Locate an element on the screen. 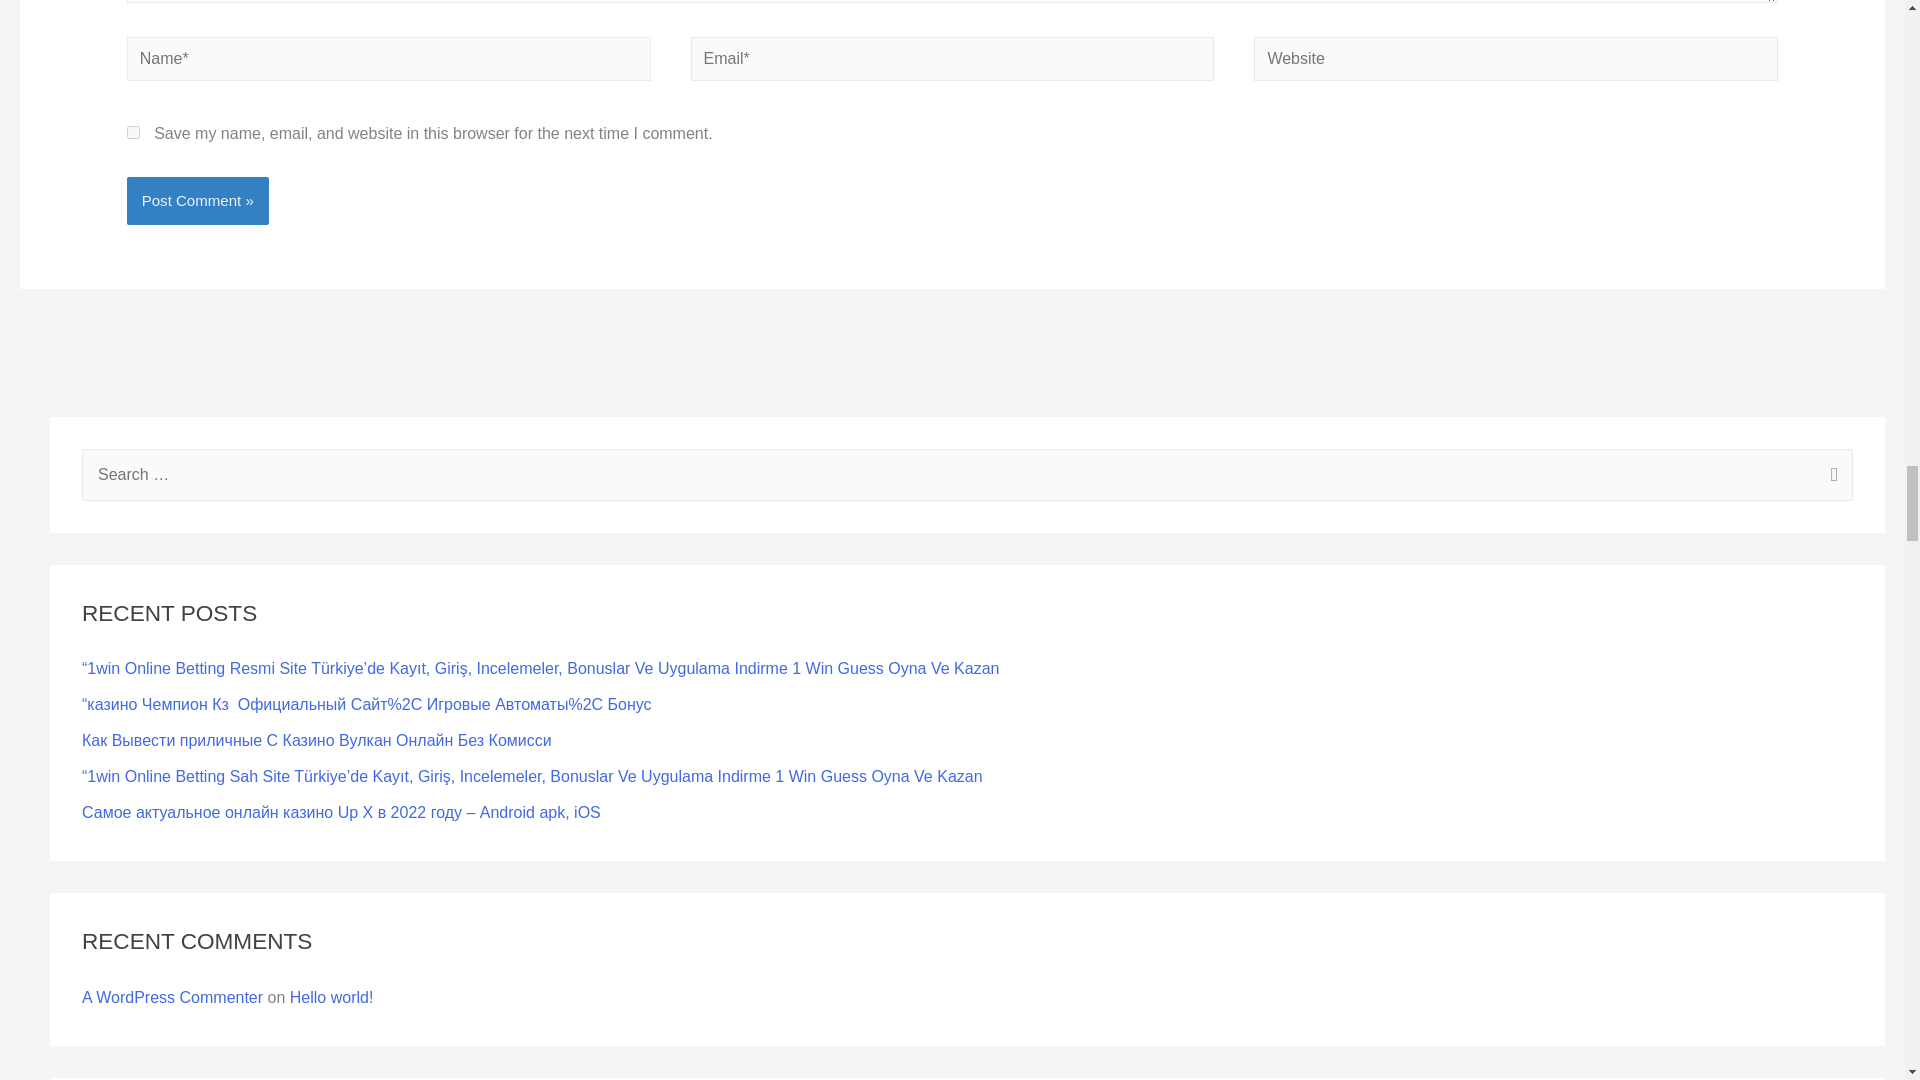  A WordPress Commenter is located at coordinates (172, 997).